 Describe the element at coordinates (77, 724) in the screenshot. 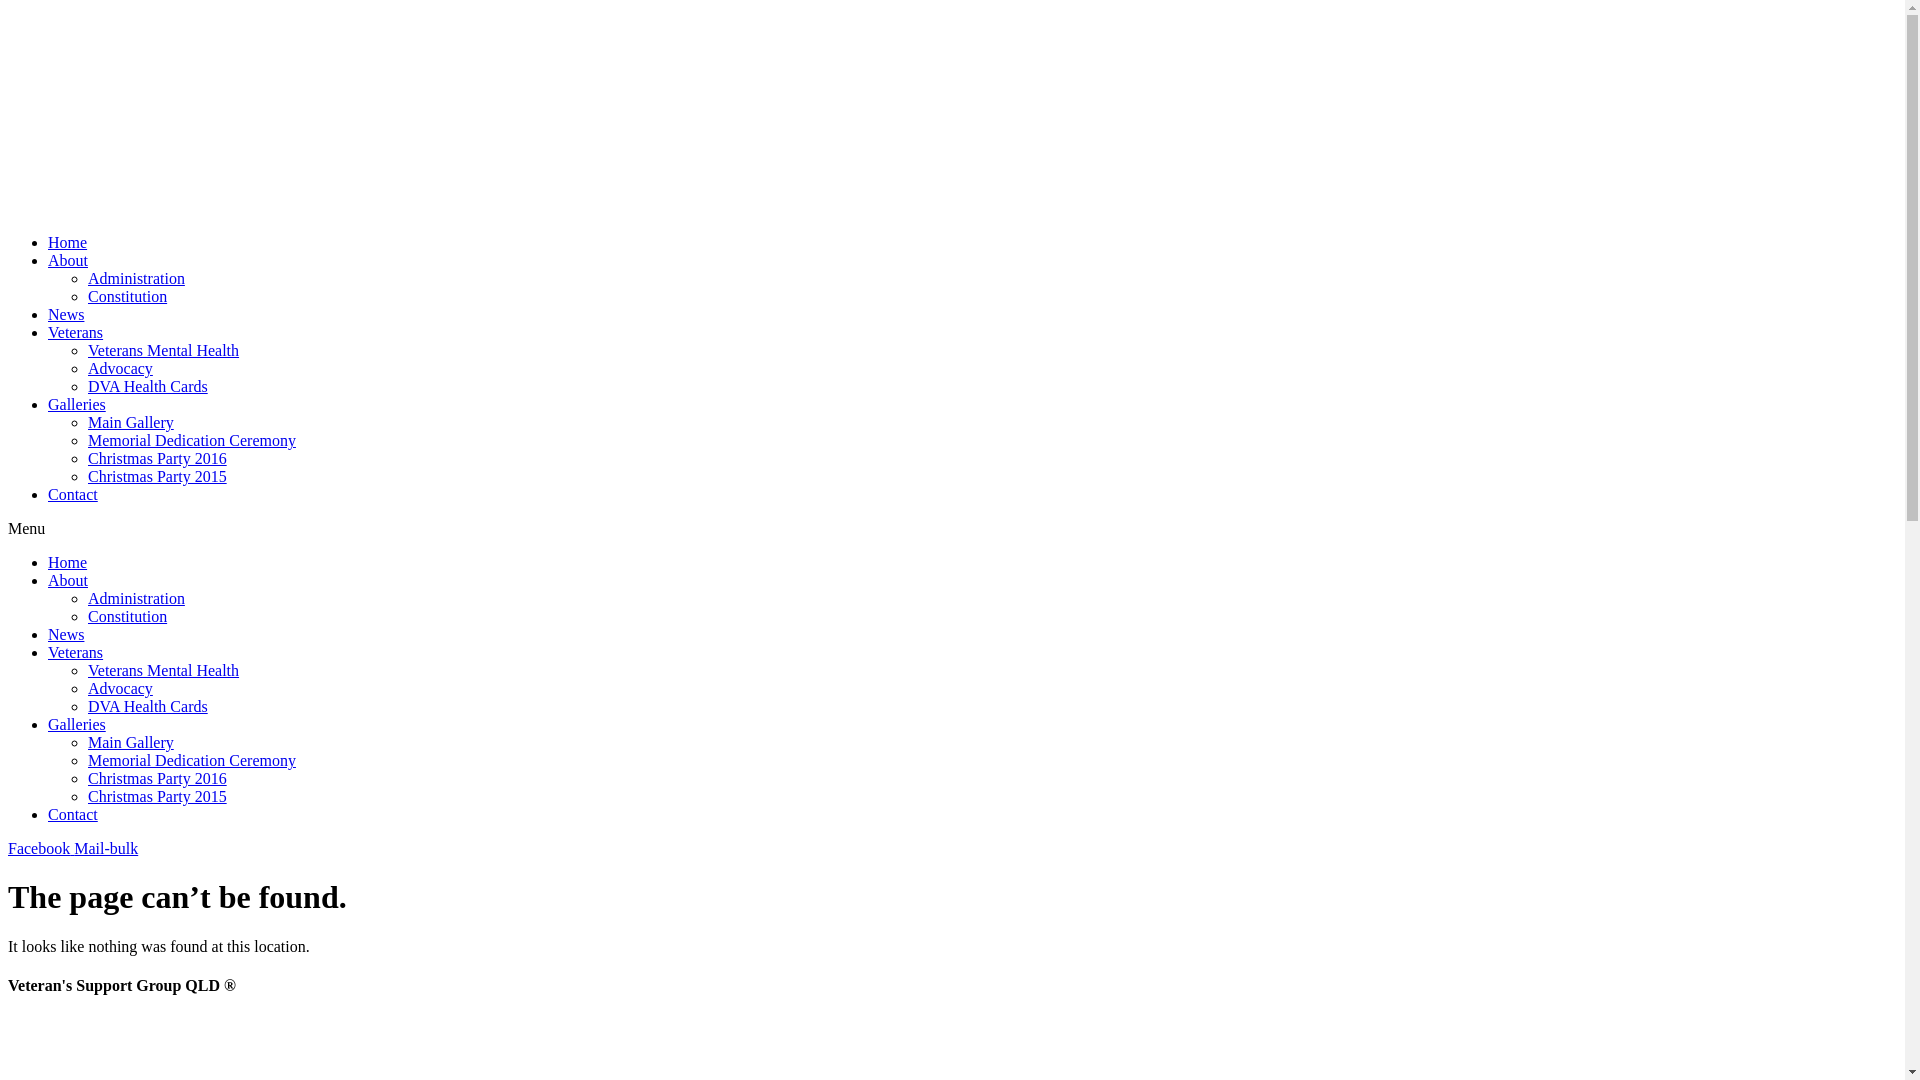

I see `Galleries` at that location.